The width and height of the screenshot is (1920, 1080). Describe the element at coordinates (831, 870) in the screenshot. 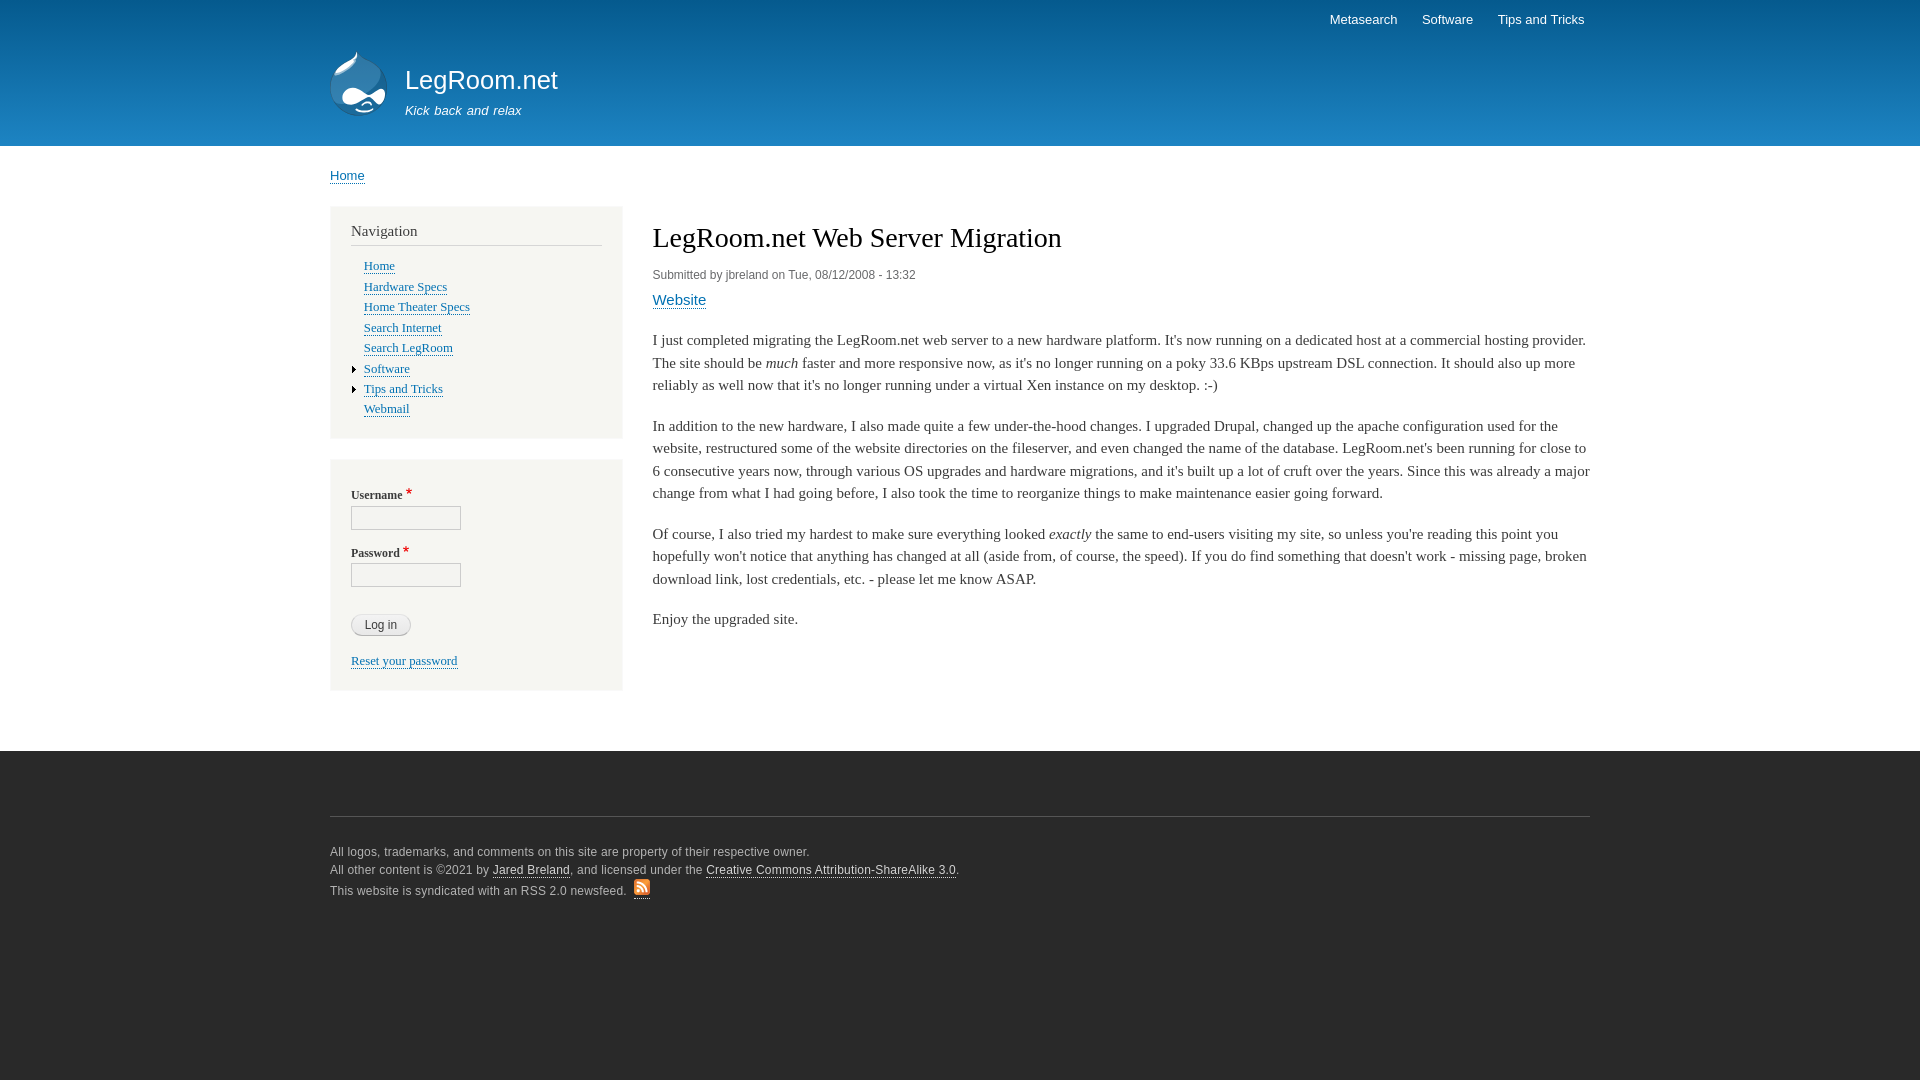

I see `Creative Commons Attribution-ShareAlike 3.0` at that location.